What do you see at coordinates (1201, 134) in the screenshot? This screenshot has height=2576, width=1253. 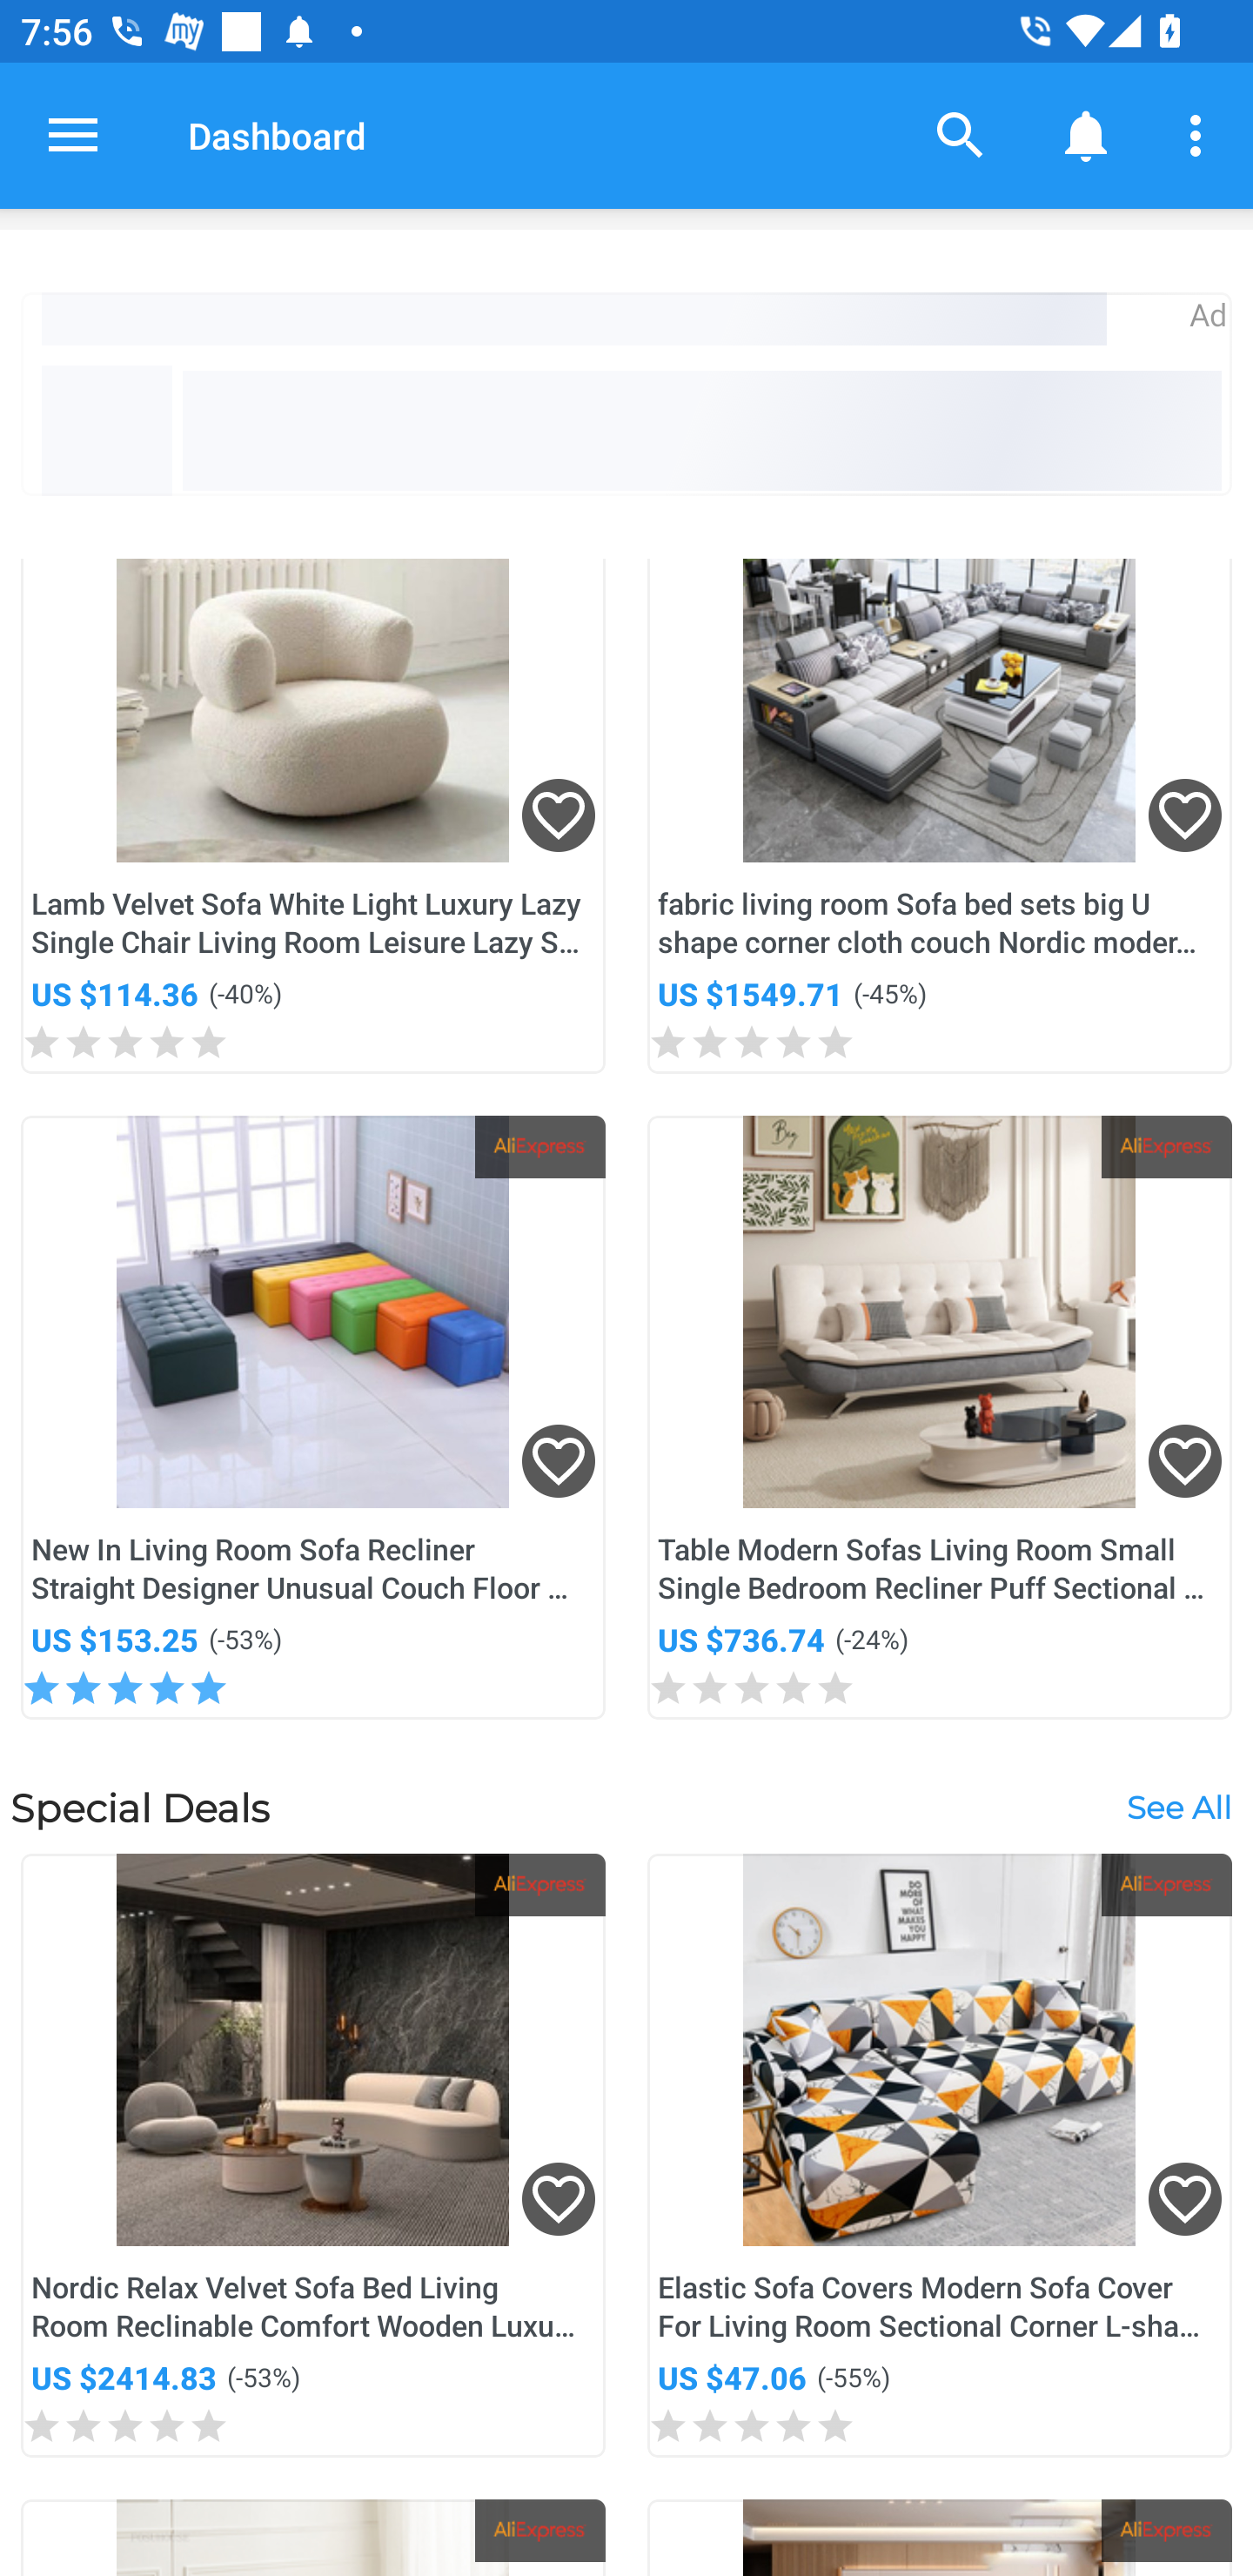 I see `More options` at bounding box center [1201, 134].